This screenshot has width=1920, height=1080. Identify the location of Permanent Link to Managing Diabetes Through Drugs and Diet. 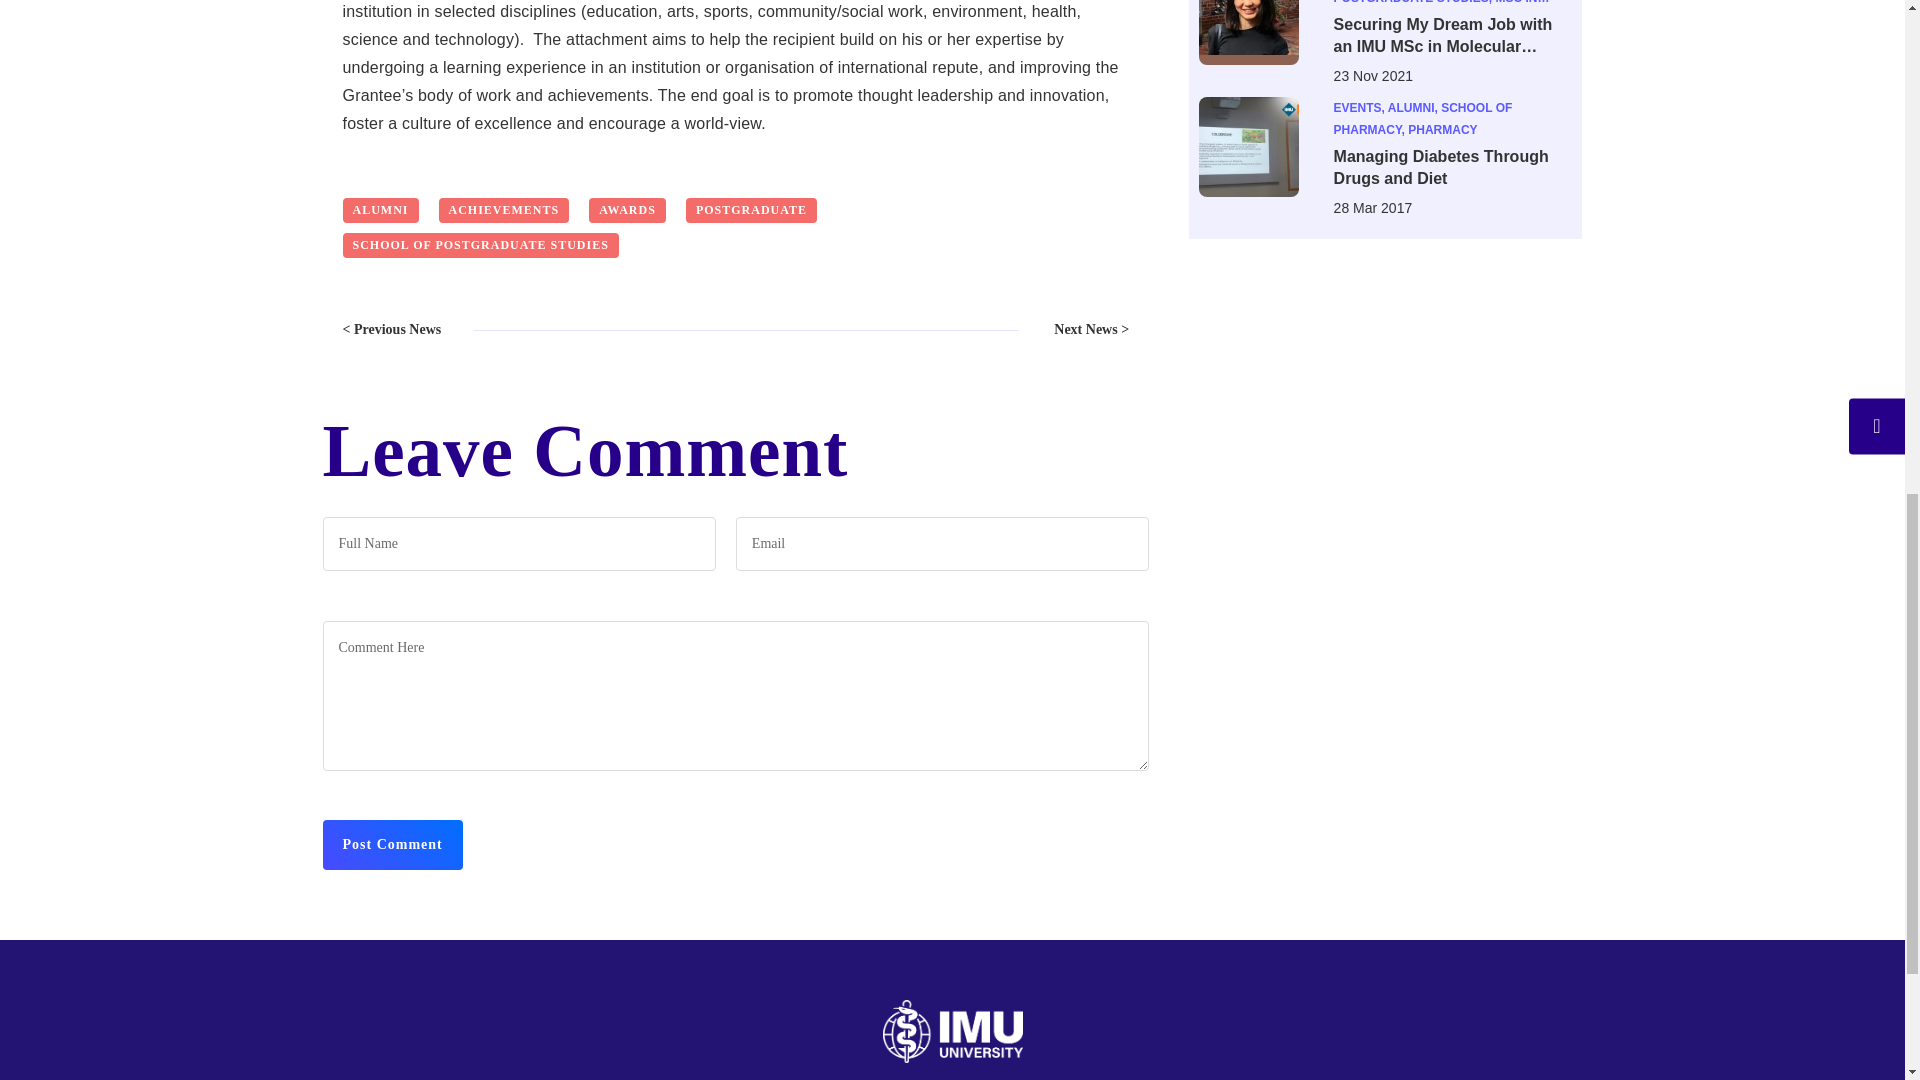
(1453, 168).